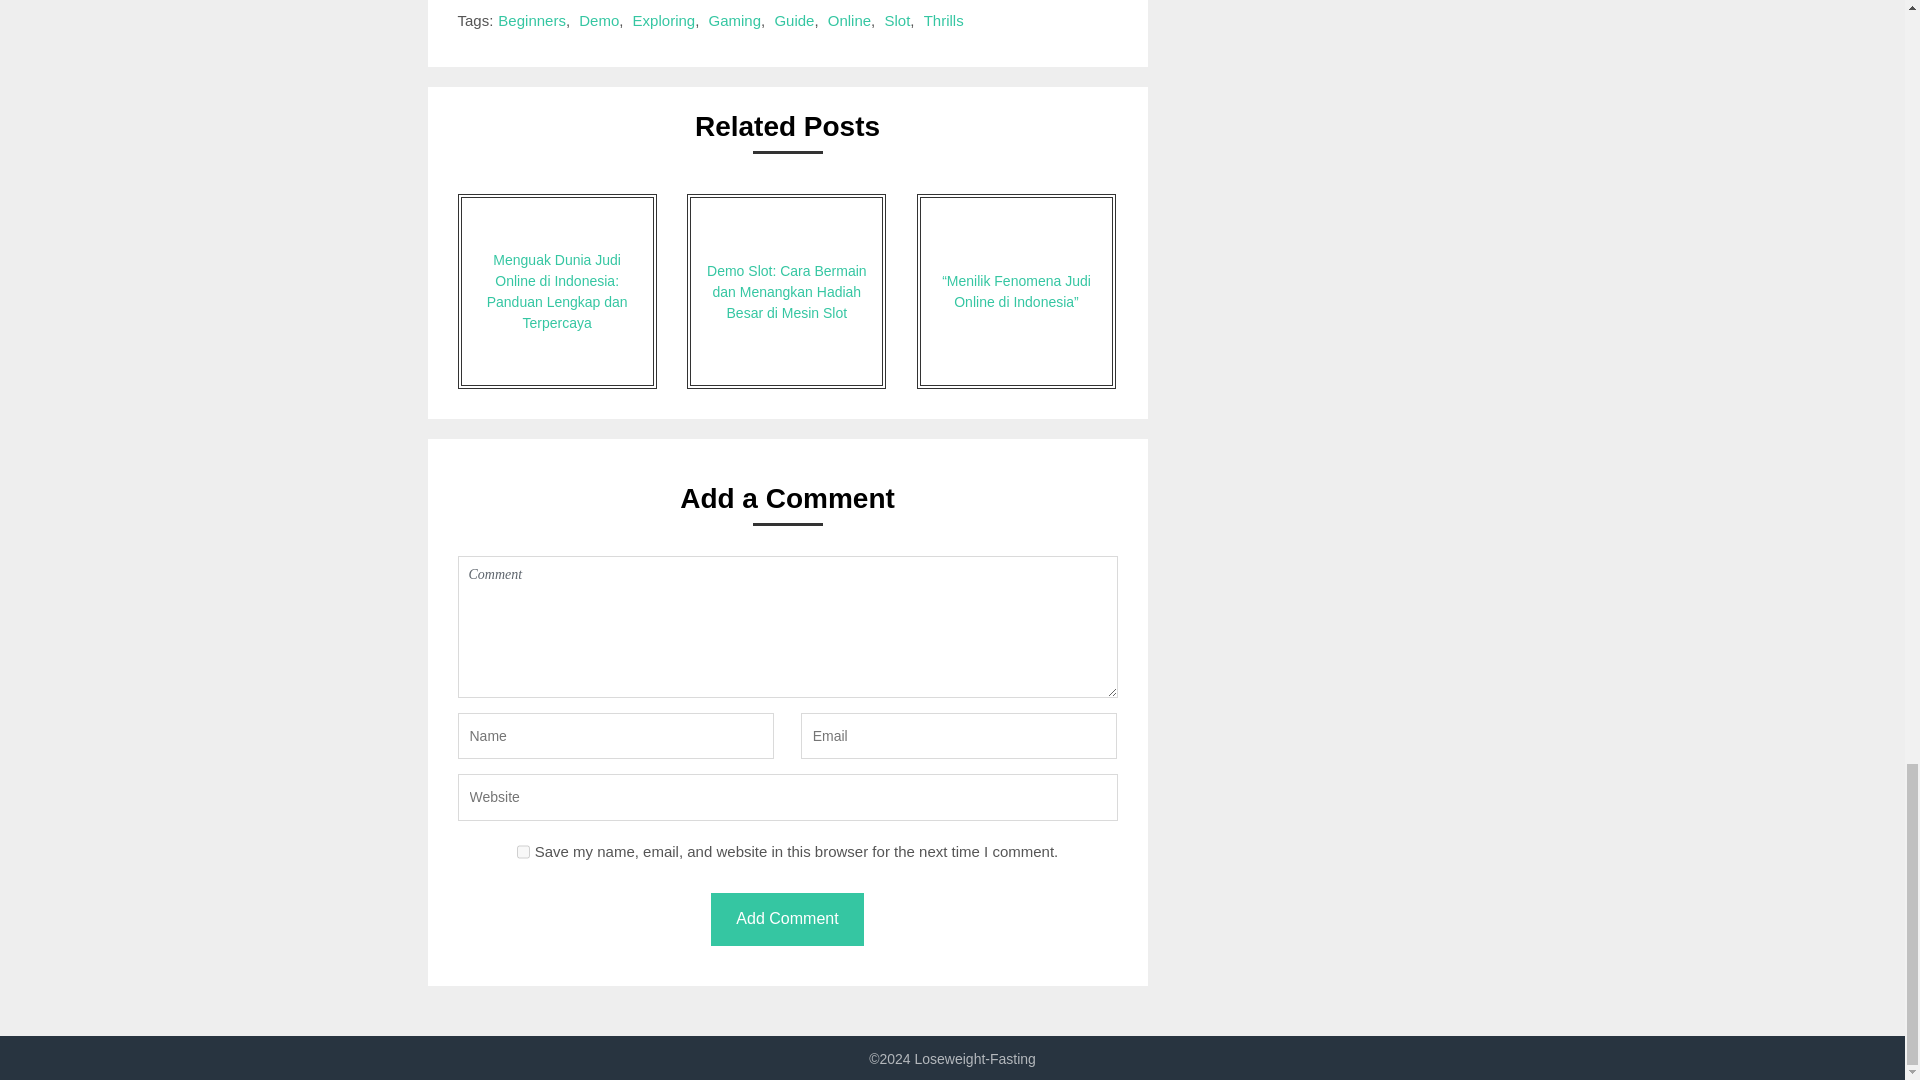 The image size is (1920, 1080). What do you see at coordinates (794, 20) in the screenshot?
I see `Guide` at bounding box center [794, 20].